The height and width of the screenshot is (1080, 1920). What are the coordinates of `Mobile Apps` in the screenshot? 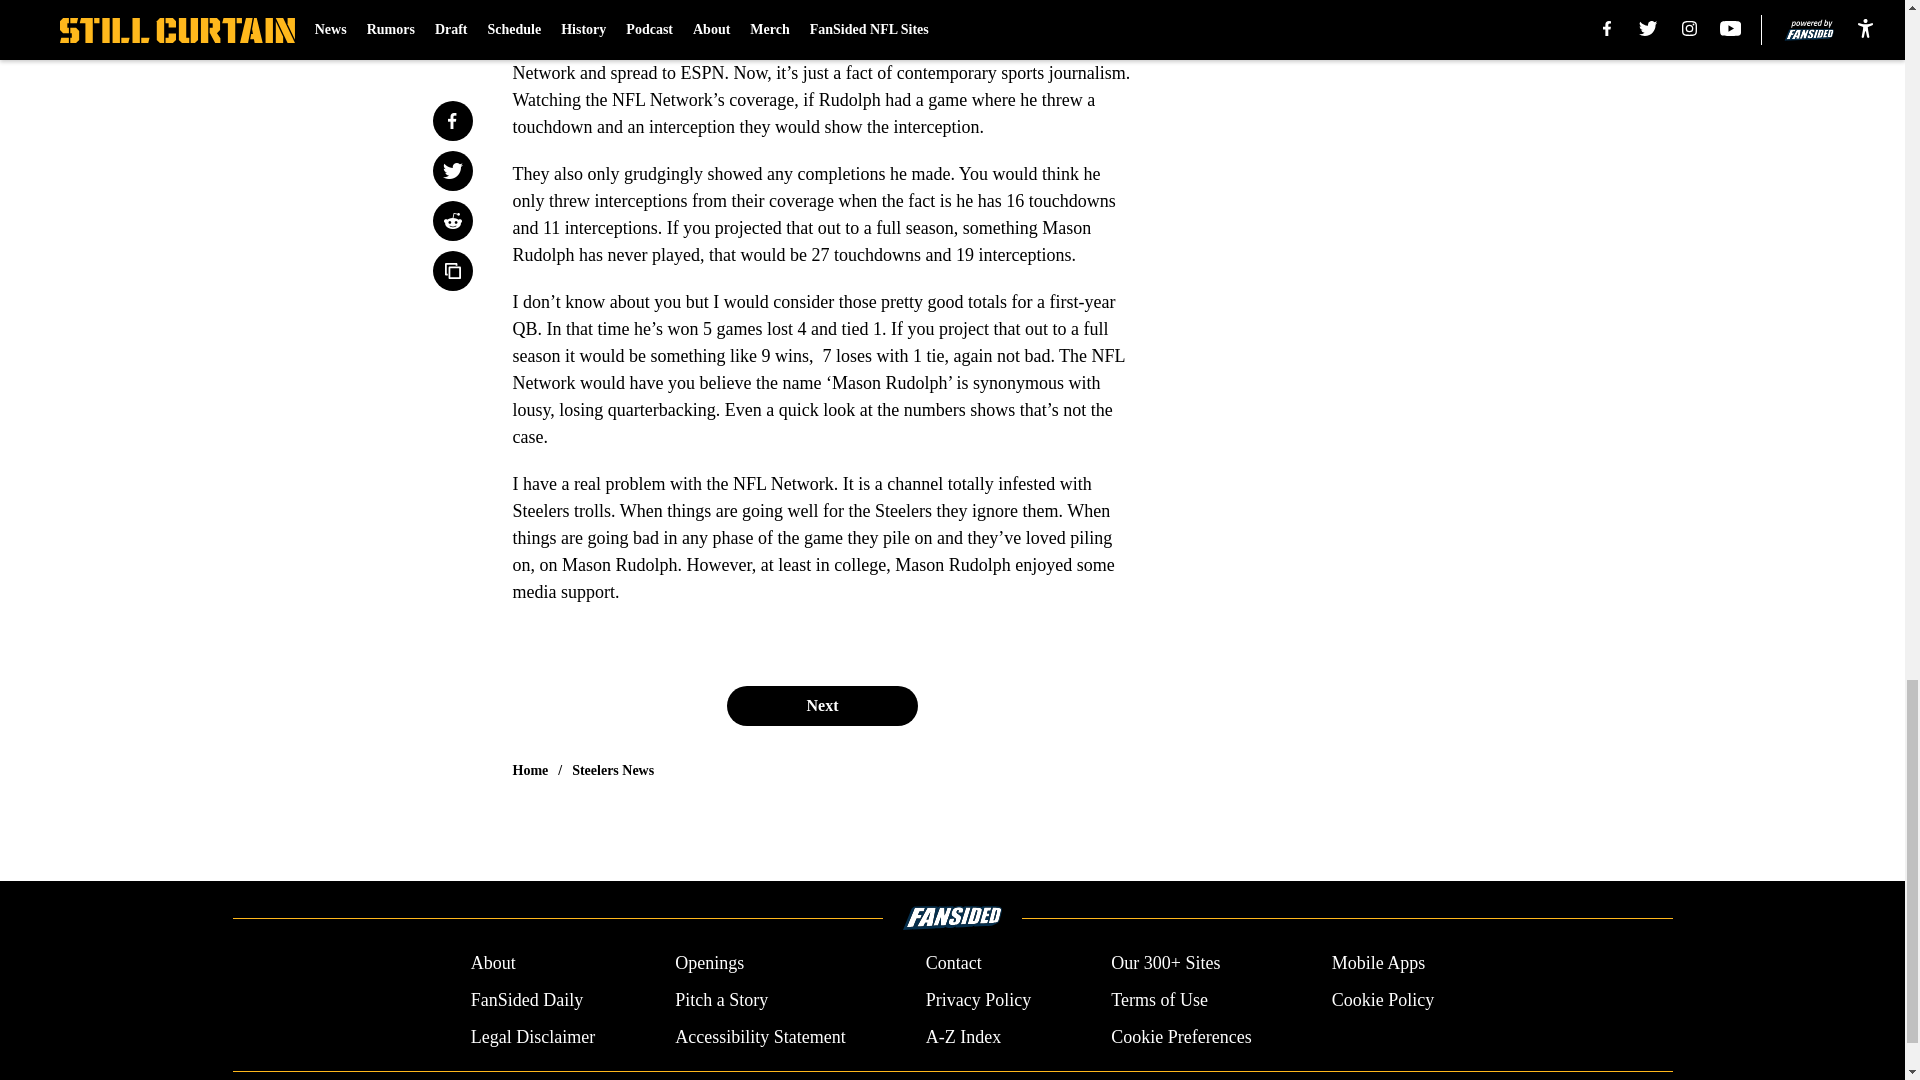 It's located at (1379, 964).